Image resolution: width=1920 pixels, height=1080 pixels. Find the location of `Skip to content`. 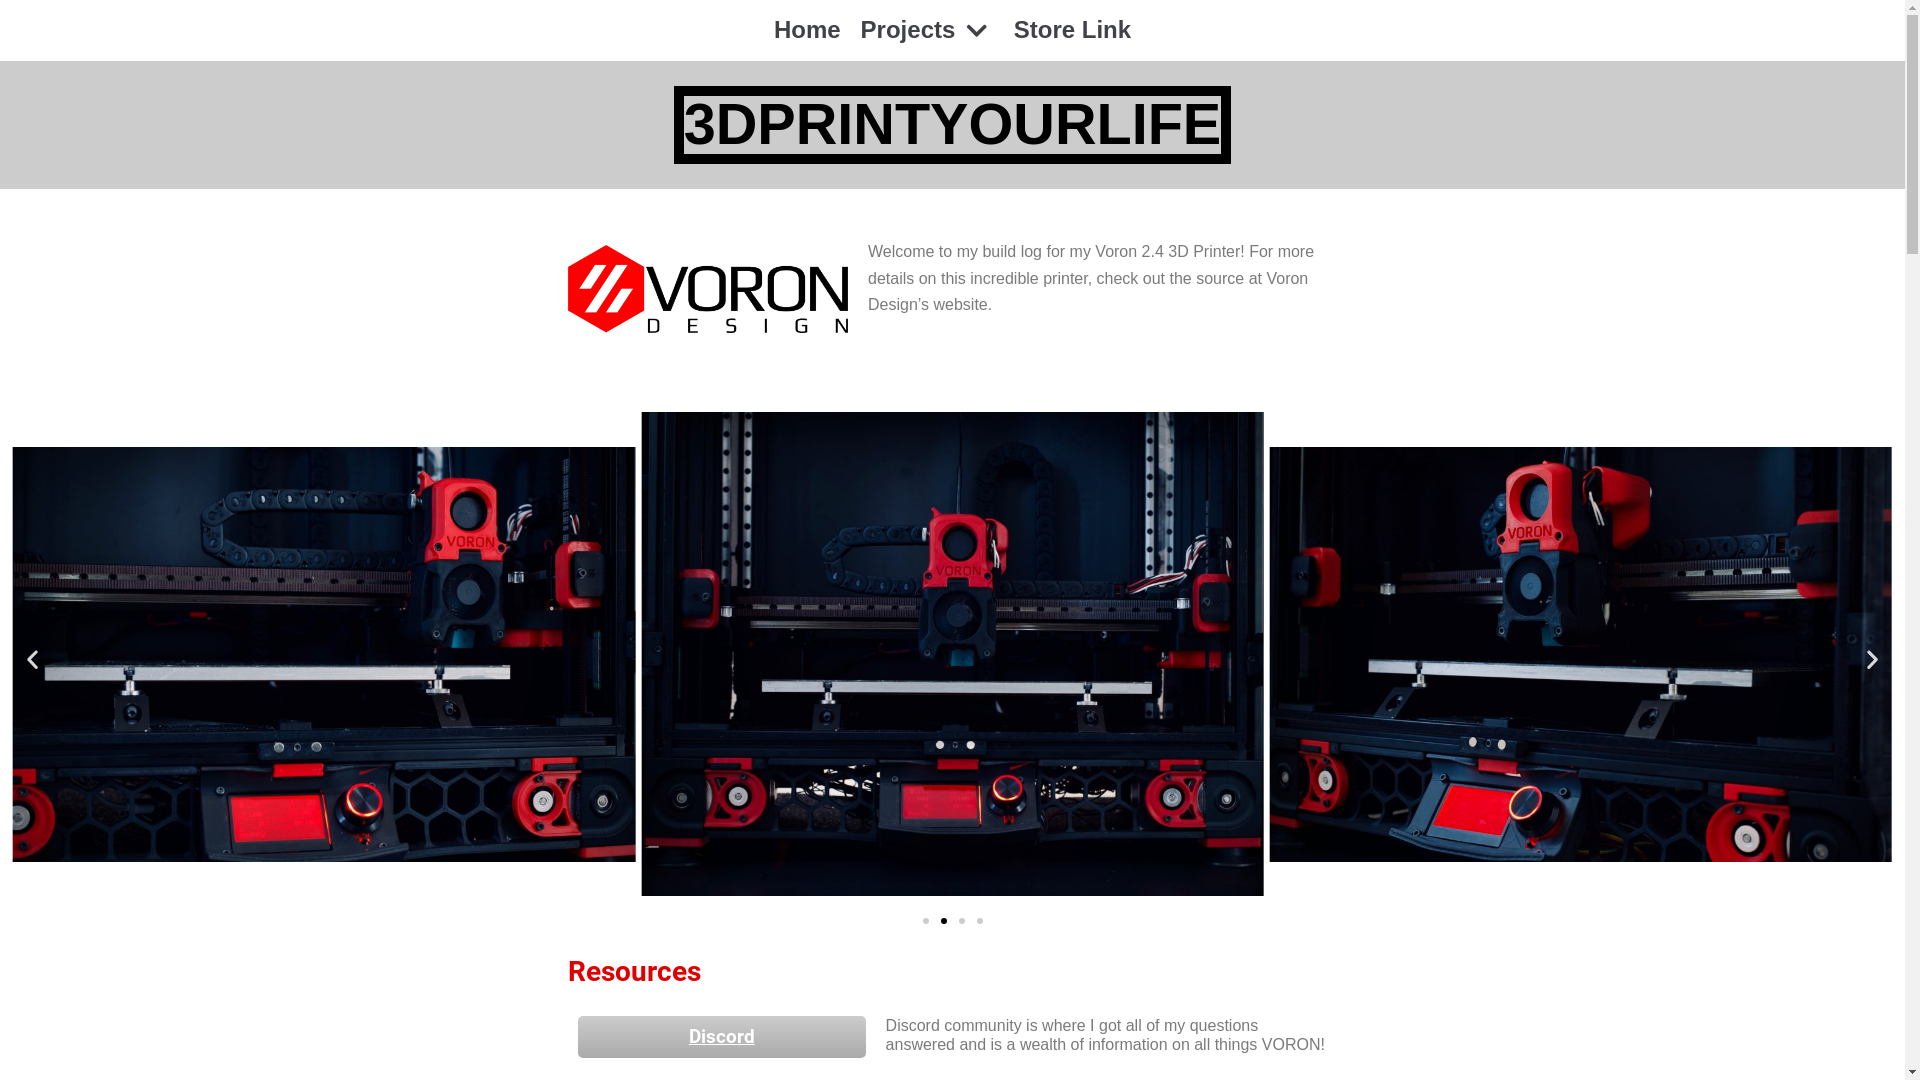

Skip to content is located at coordinates (20, 10).